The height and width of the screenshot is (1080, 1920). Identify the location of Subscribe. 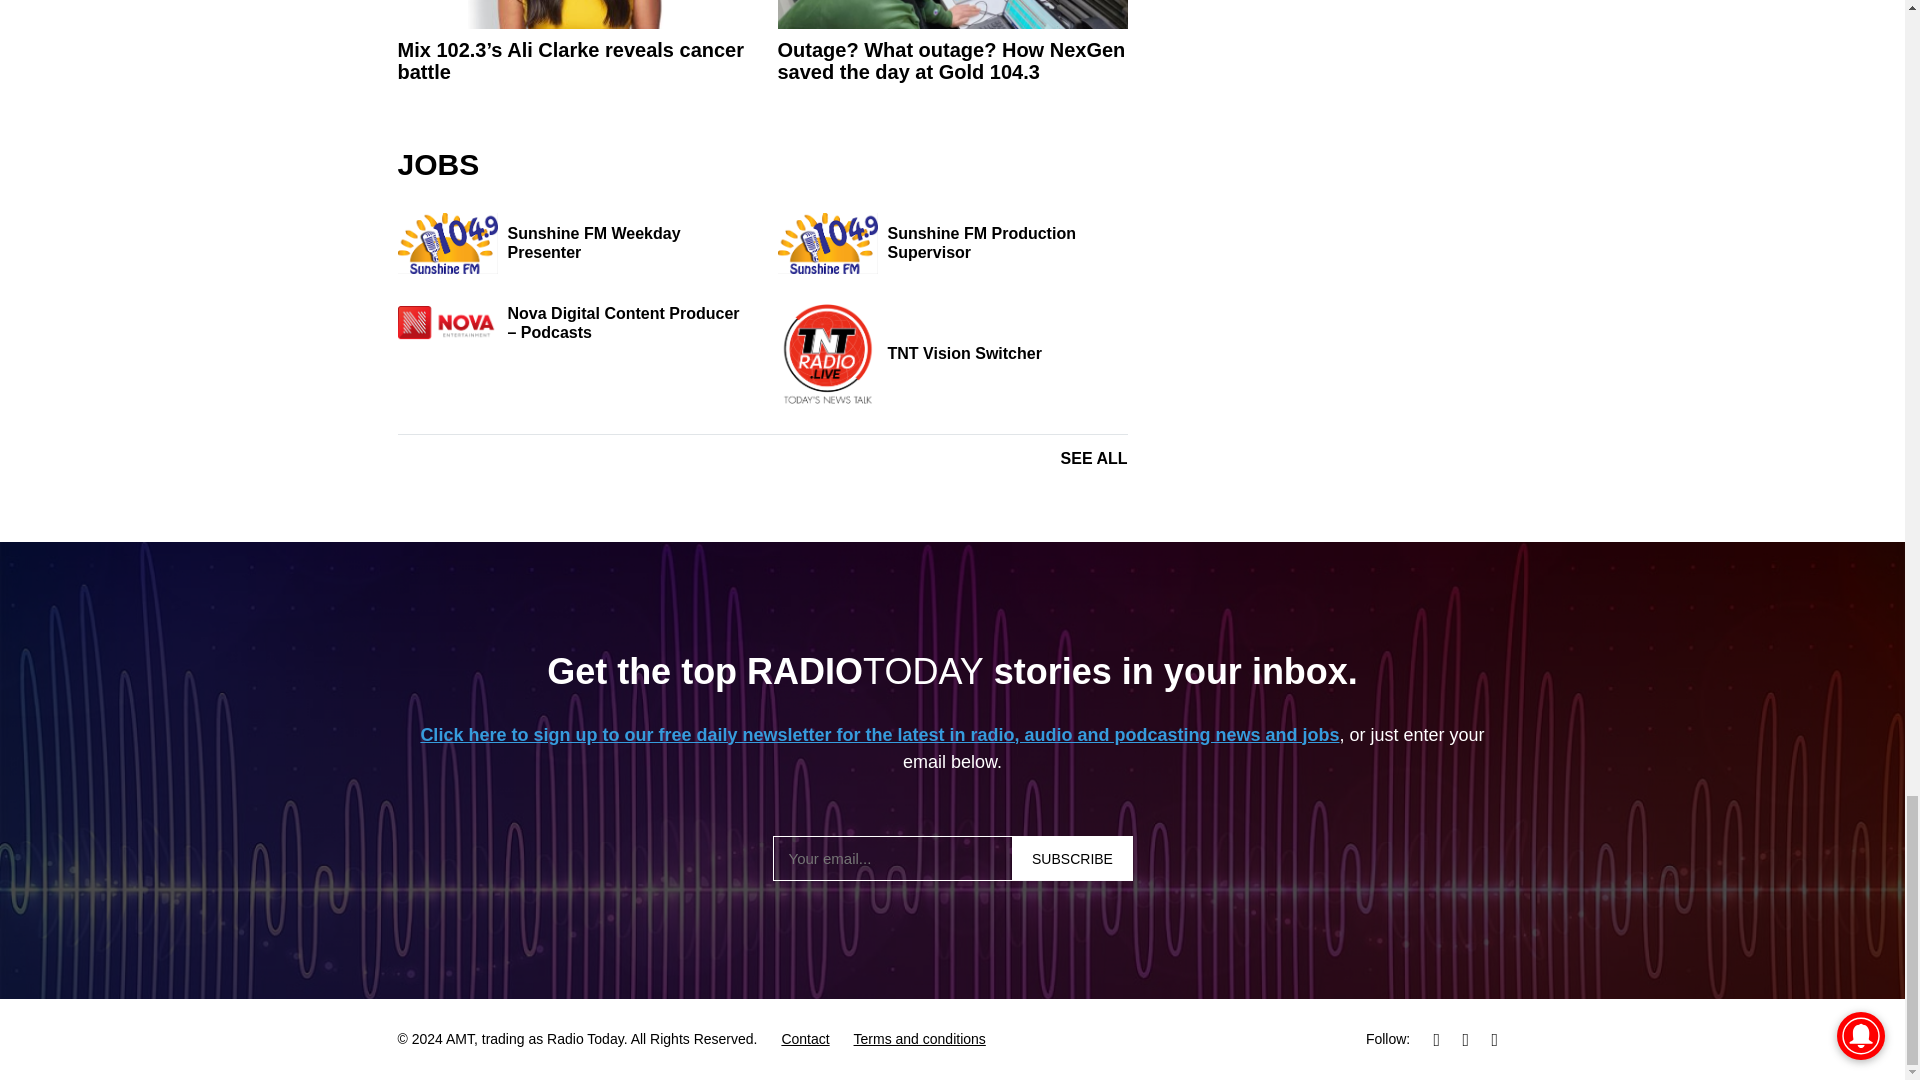
(1072, 858).